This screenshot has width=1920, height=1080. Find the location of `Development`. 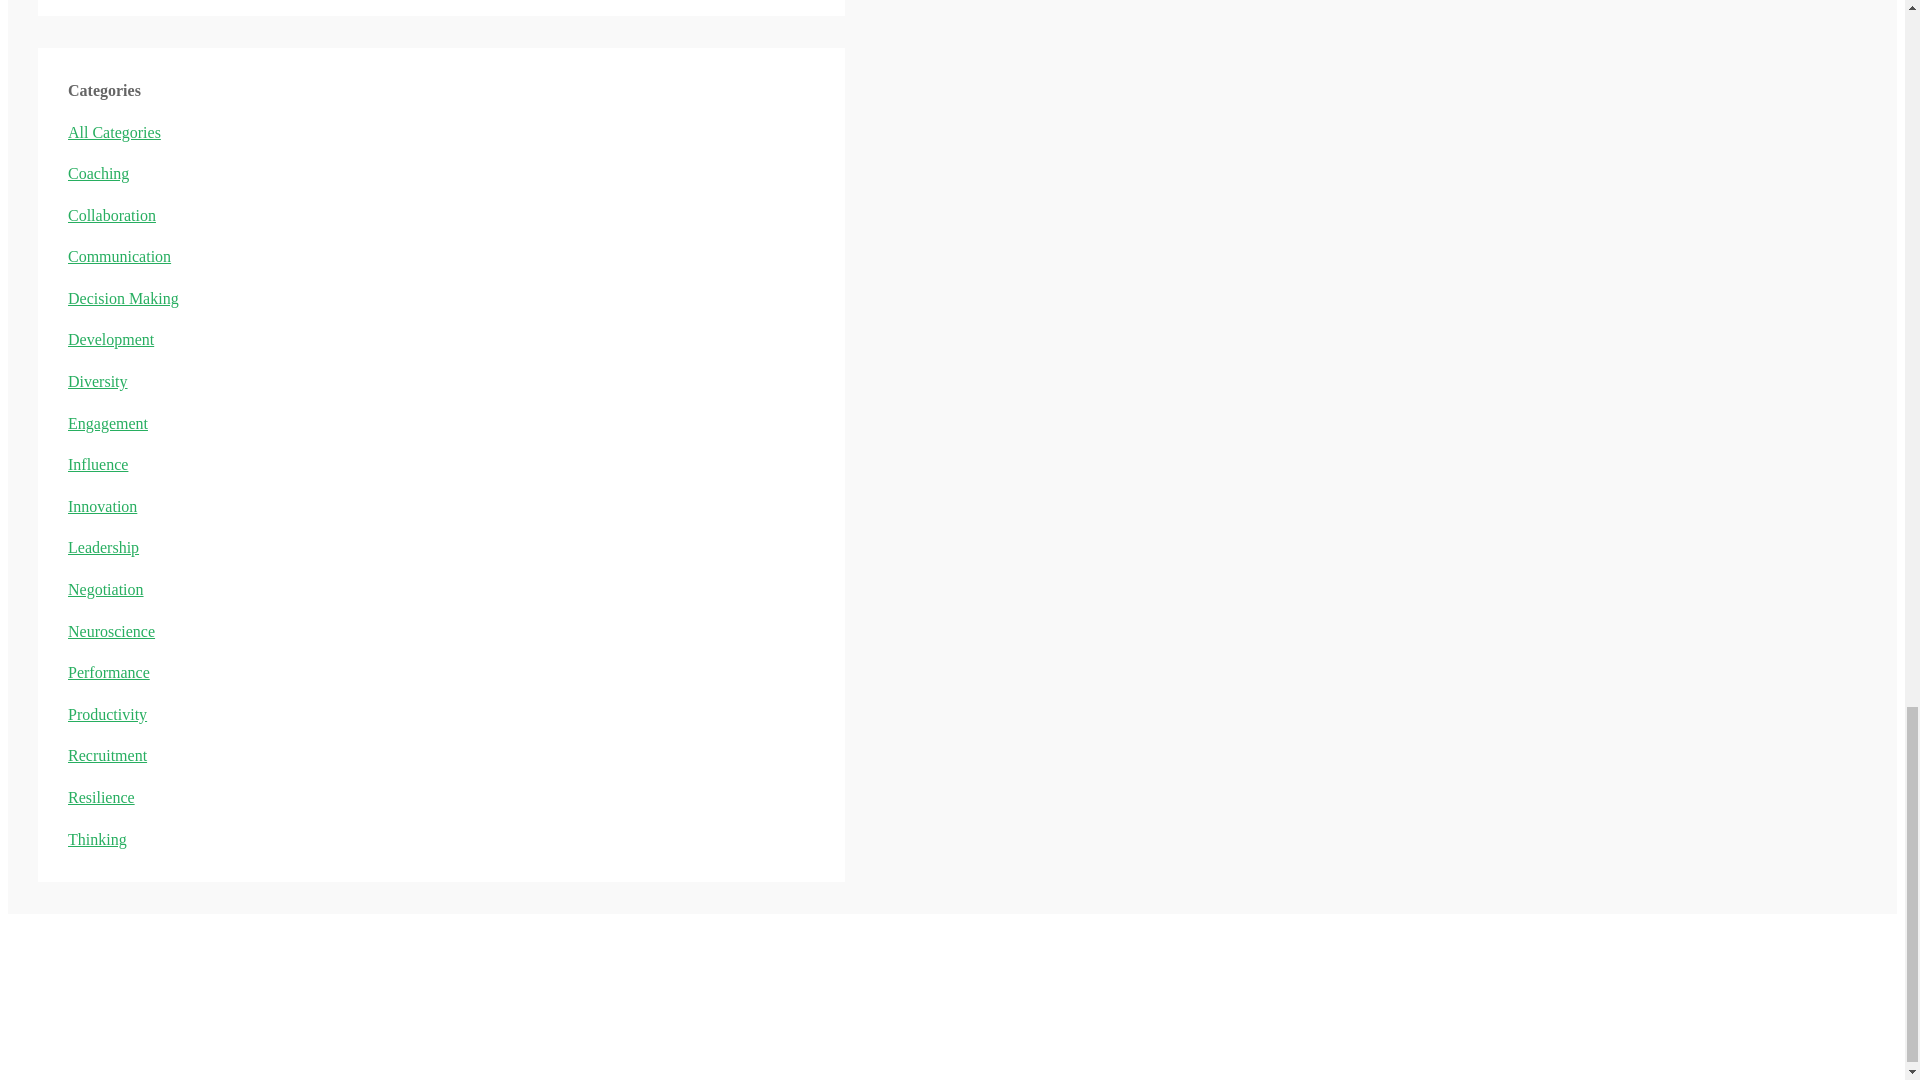

Development is located at coordinates (110, 338).